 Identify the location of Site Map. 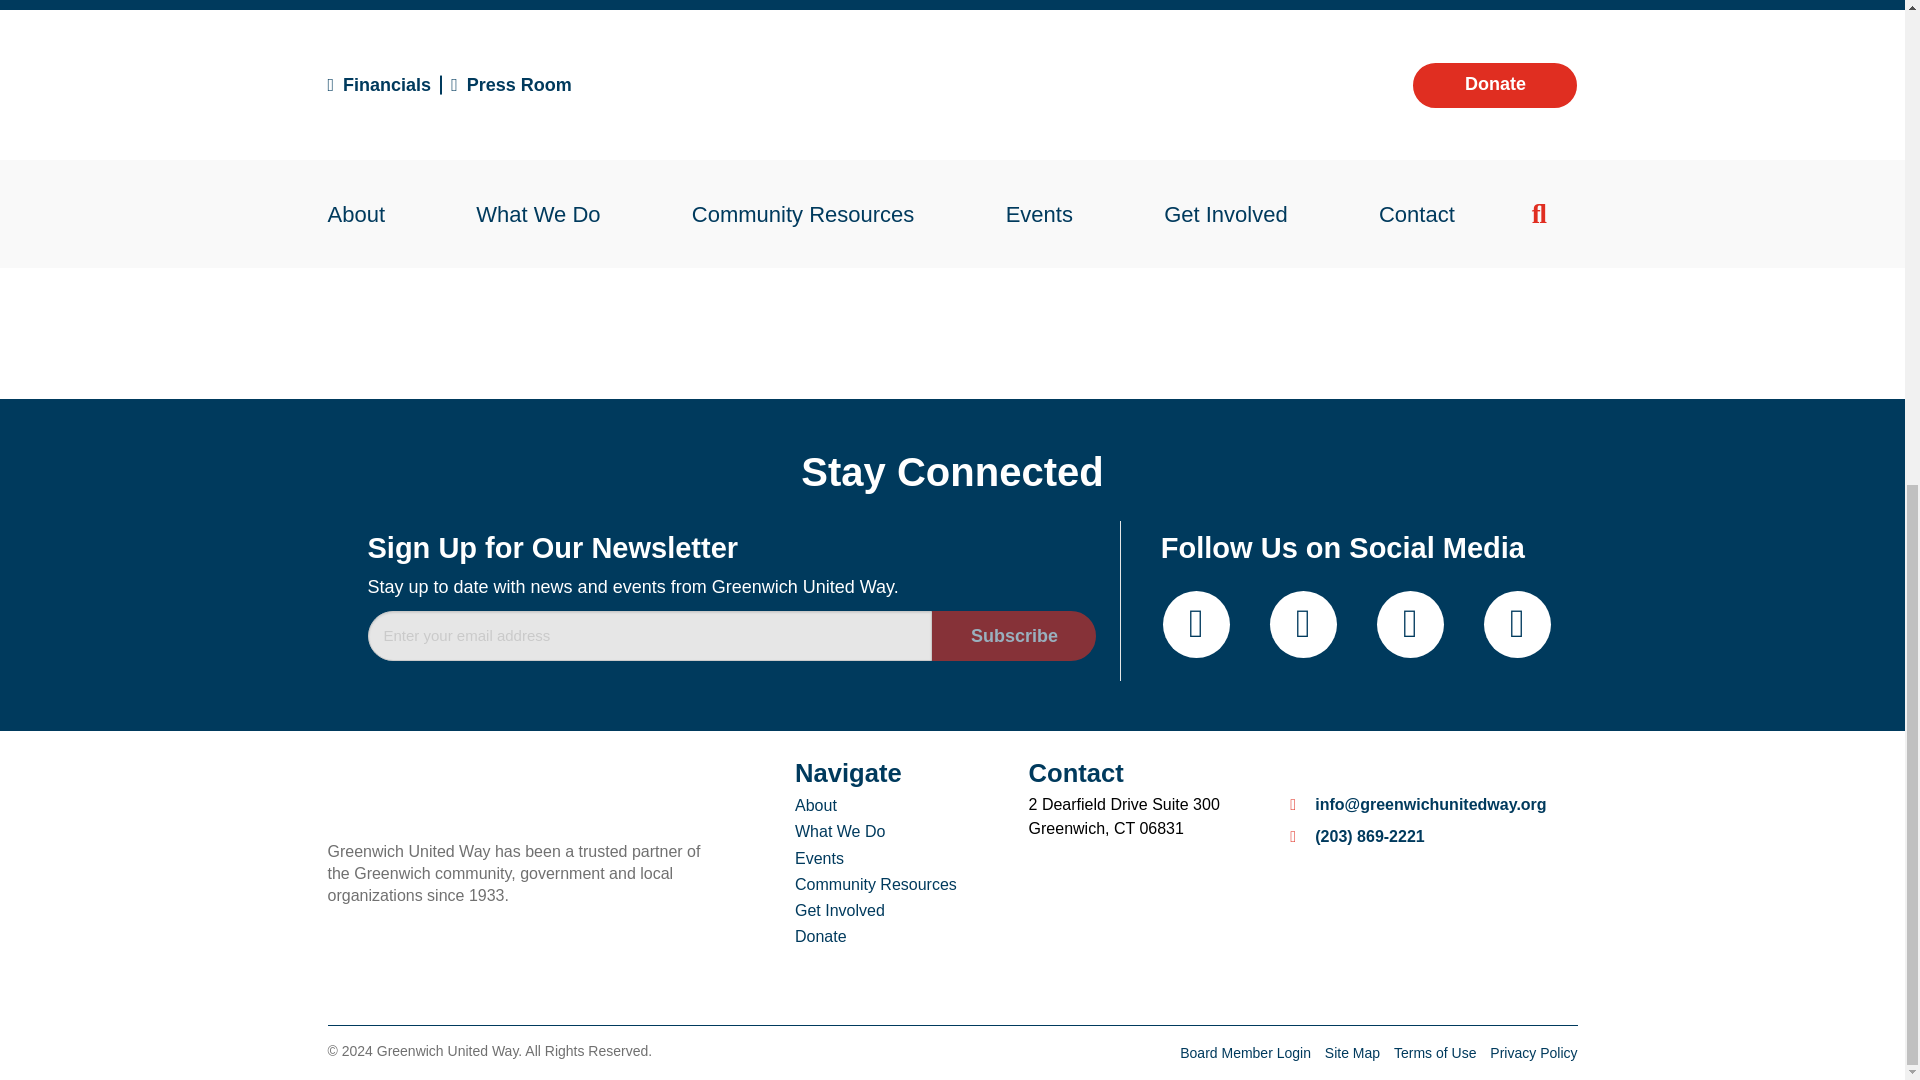
(1354, 1052).